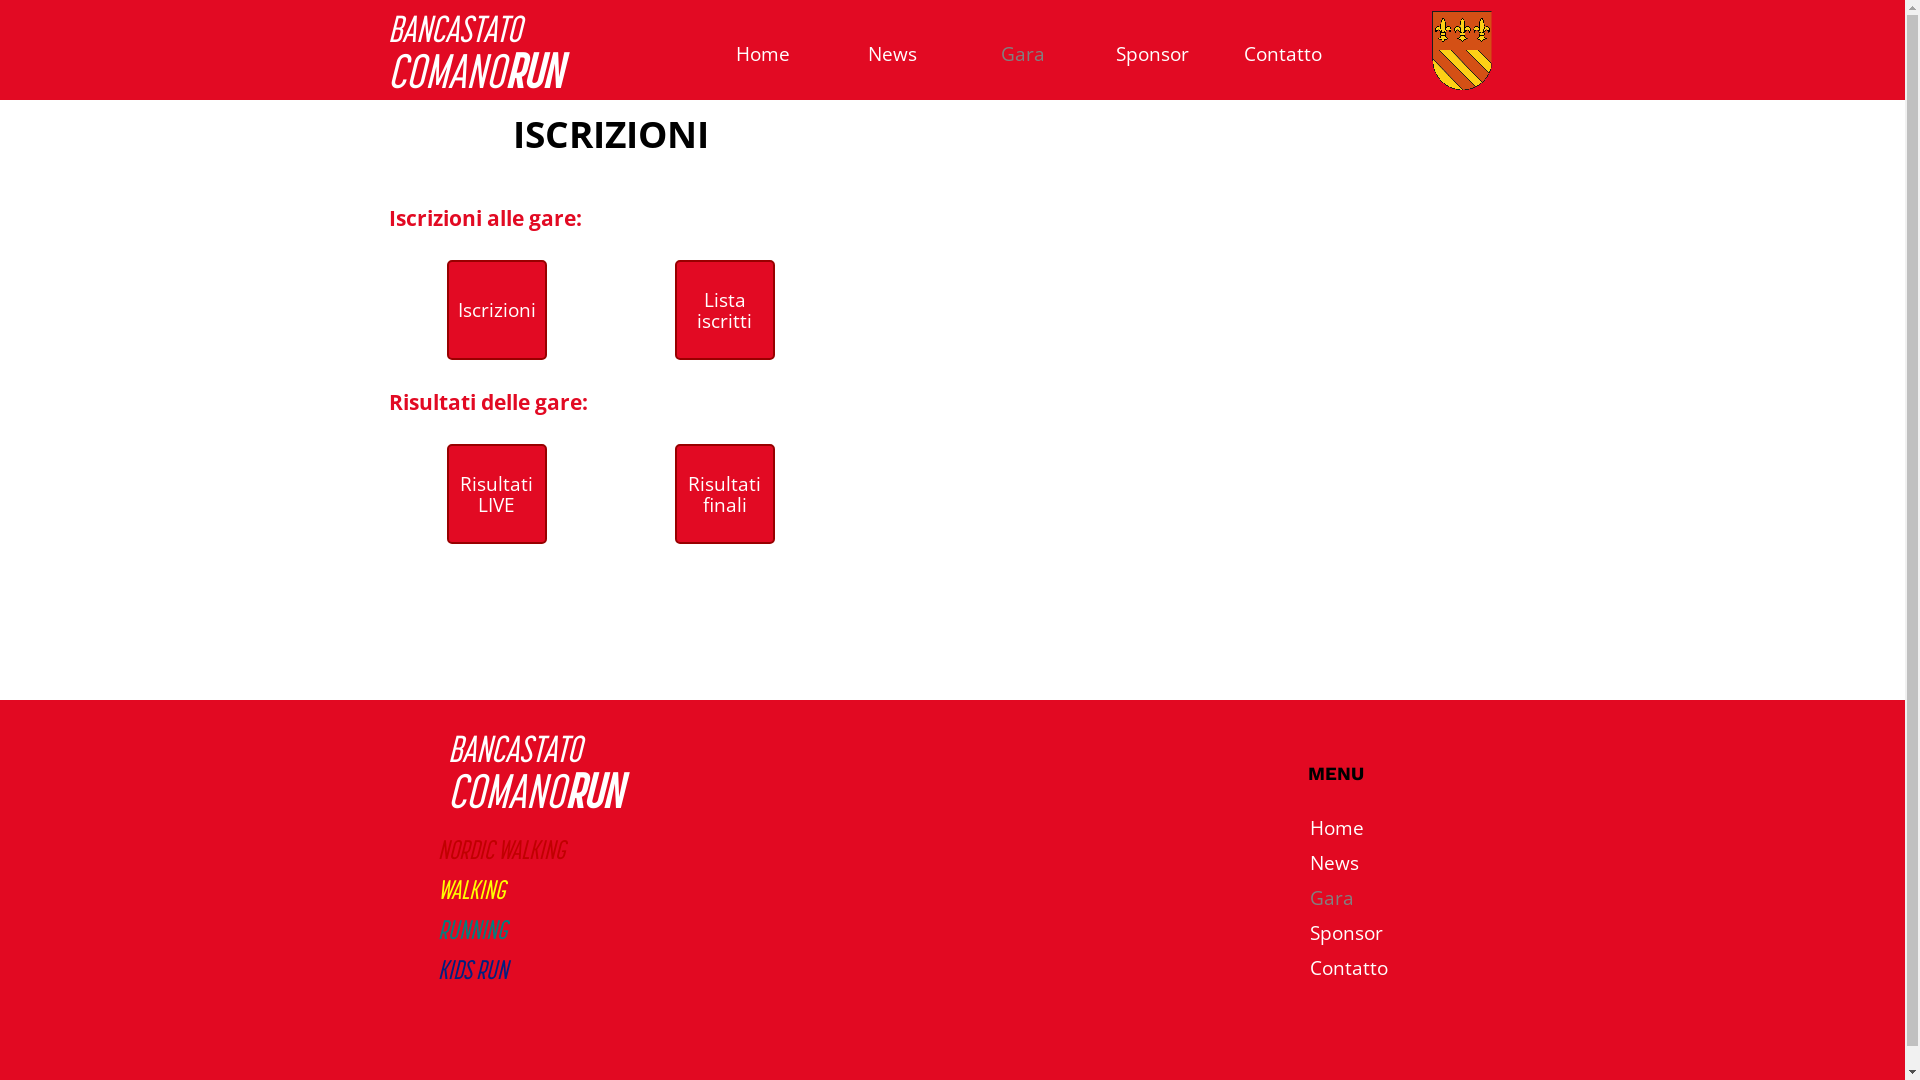 This screenshot has height=1080, width=1920. What do you see at coordinates (1375, 828) in the screenshot?
I see `Home` at bounding box center [1375, 828].